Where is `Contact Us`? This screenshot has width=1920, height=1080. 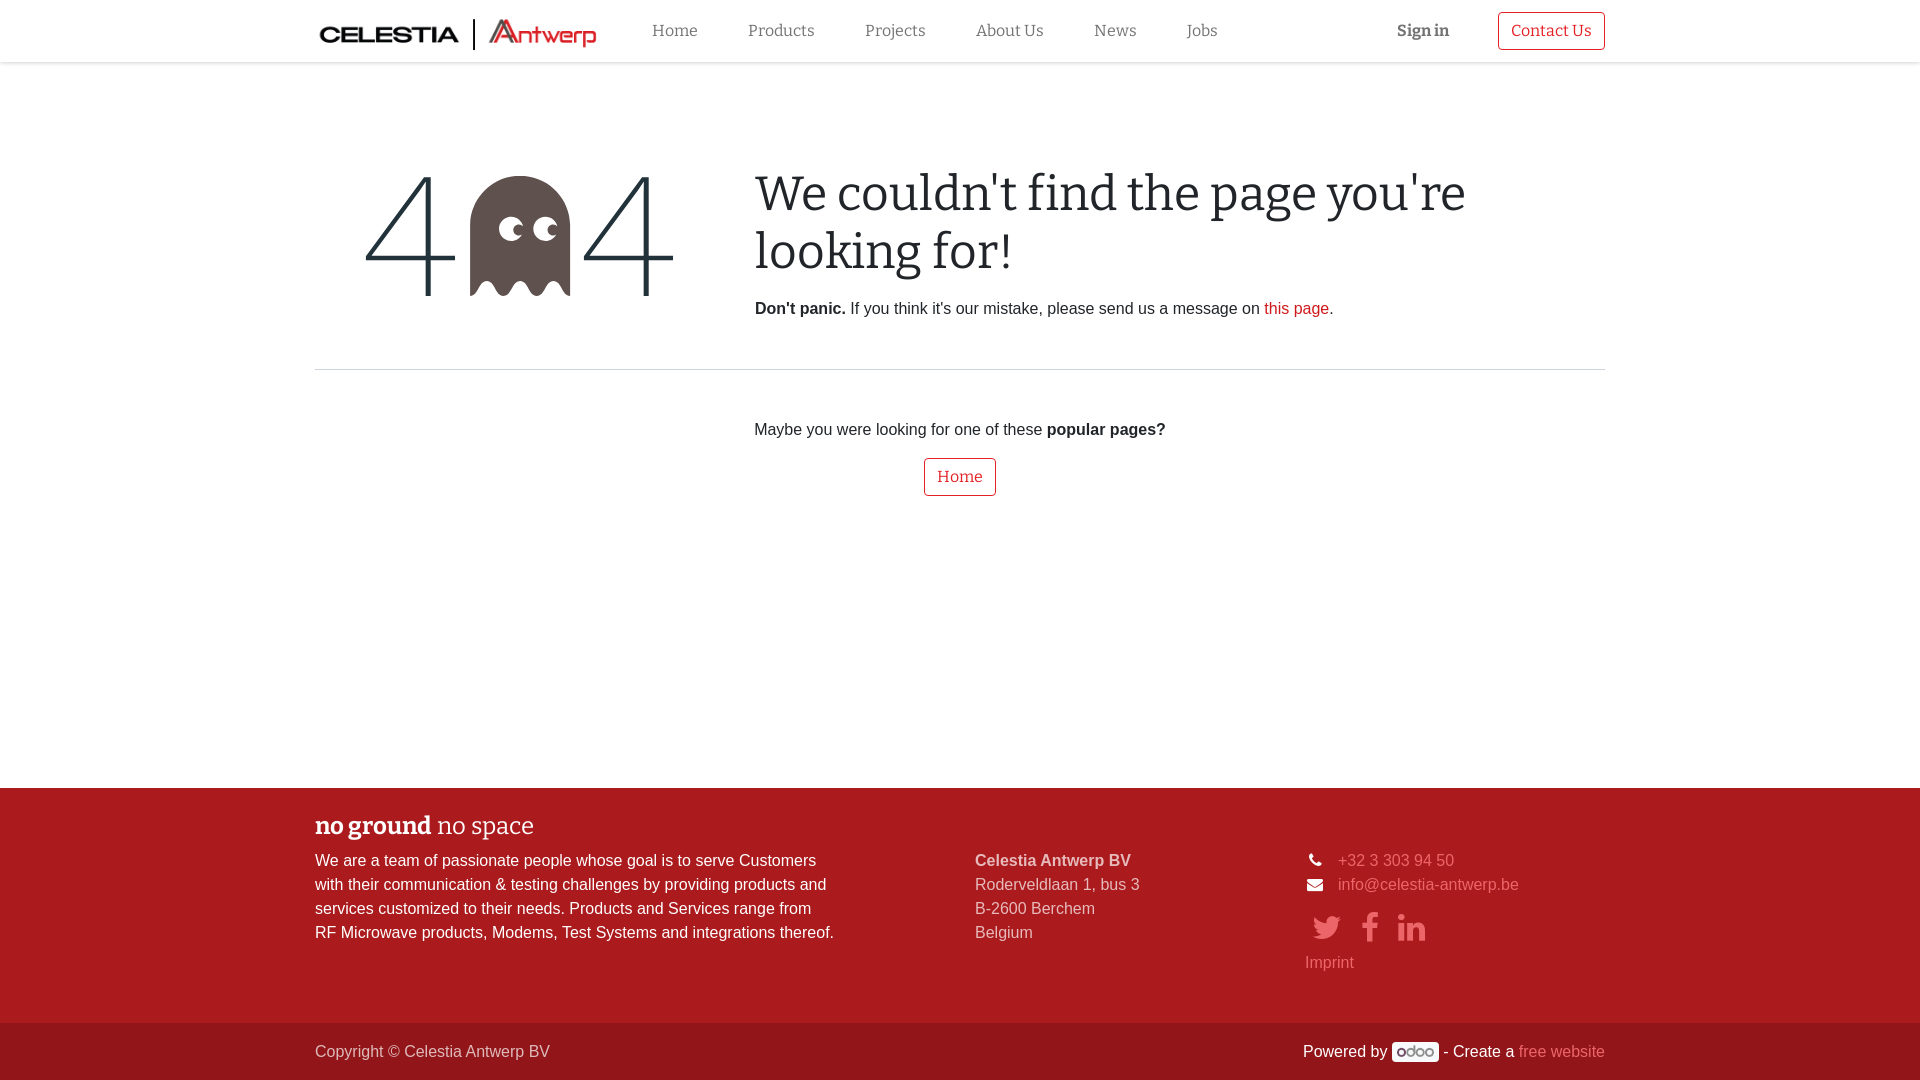
Contact Us is located at coordinates (1552, 31).